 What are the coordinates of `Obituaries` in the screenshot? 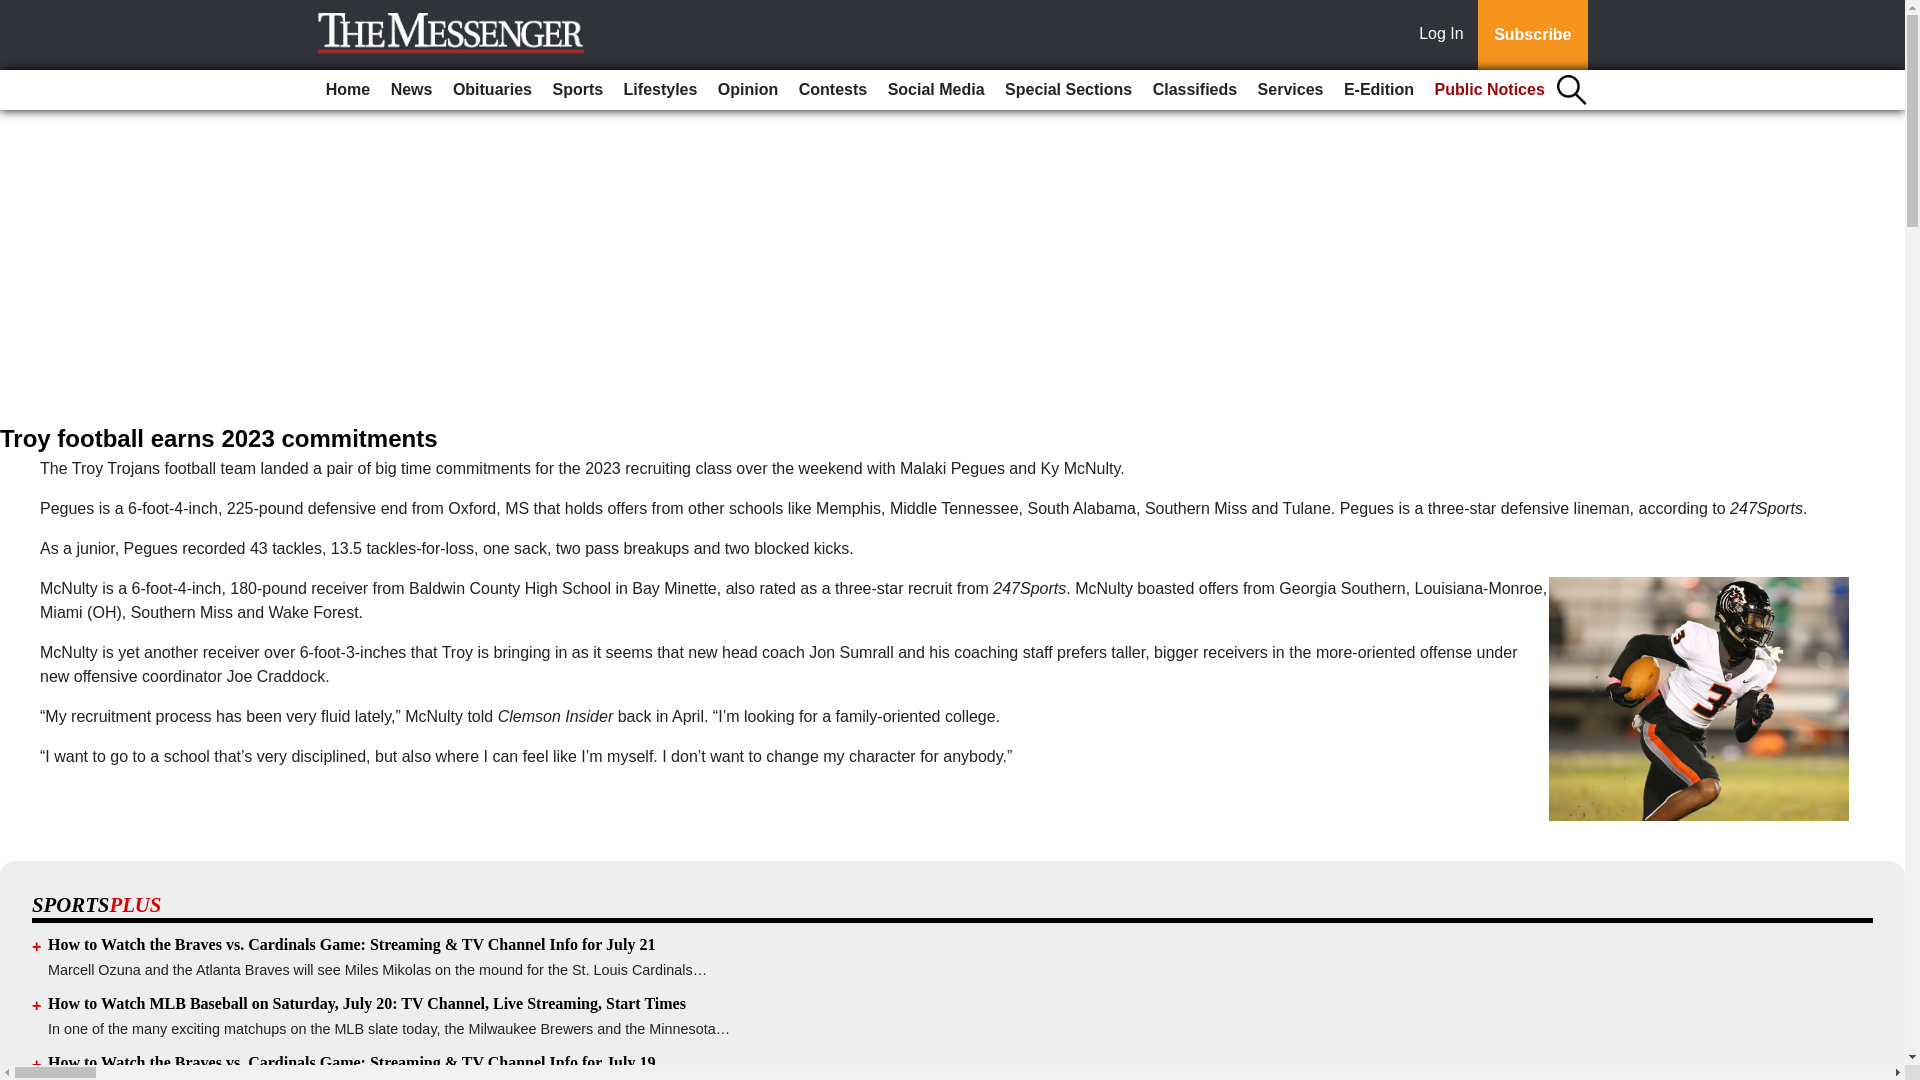 It's located at (492, 90).